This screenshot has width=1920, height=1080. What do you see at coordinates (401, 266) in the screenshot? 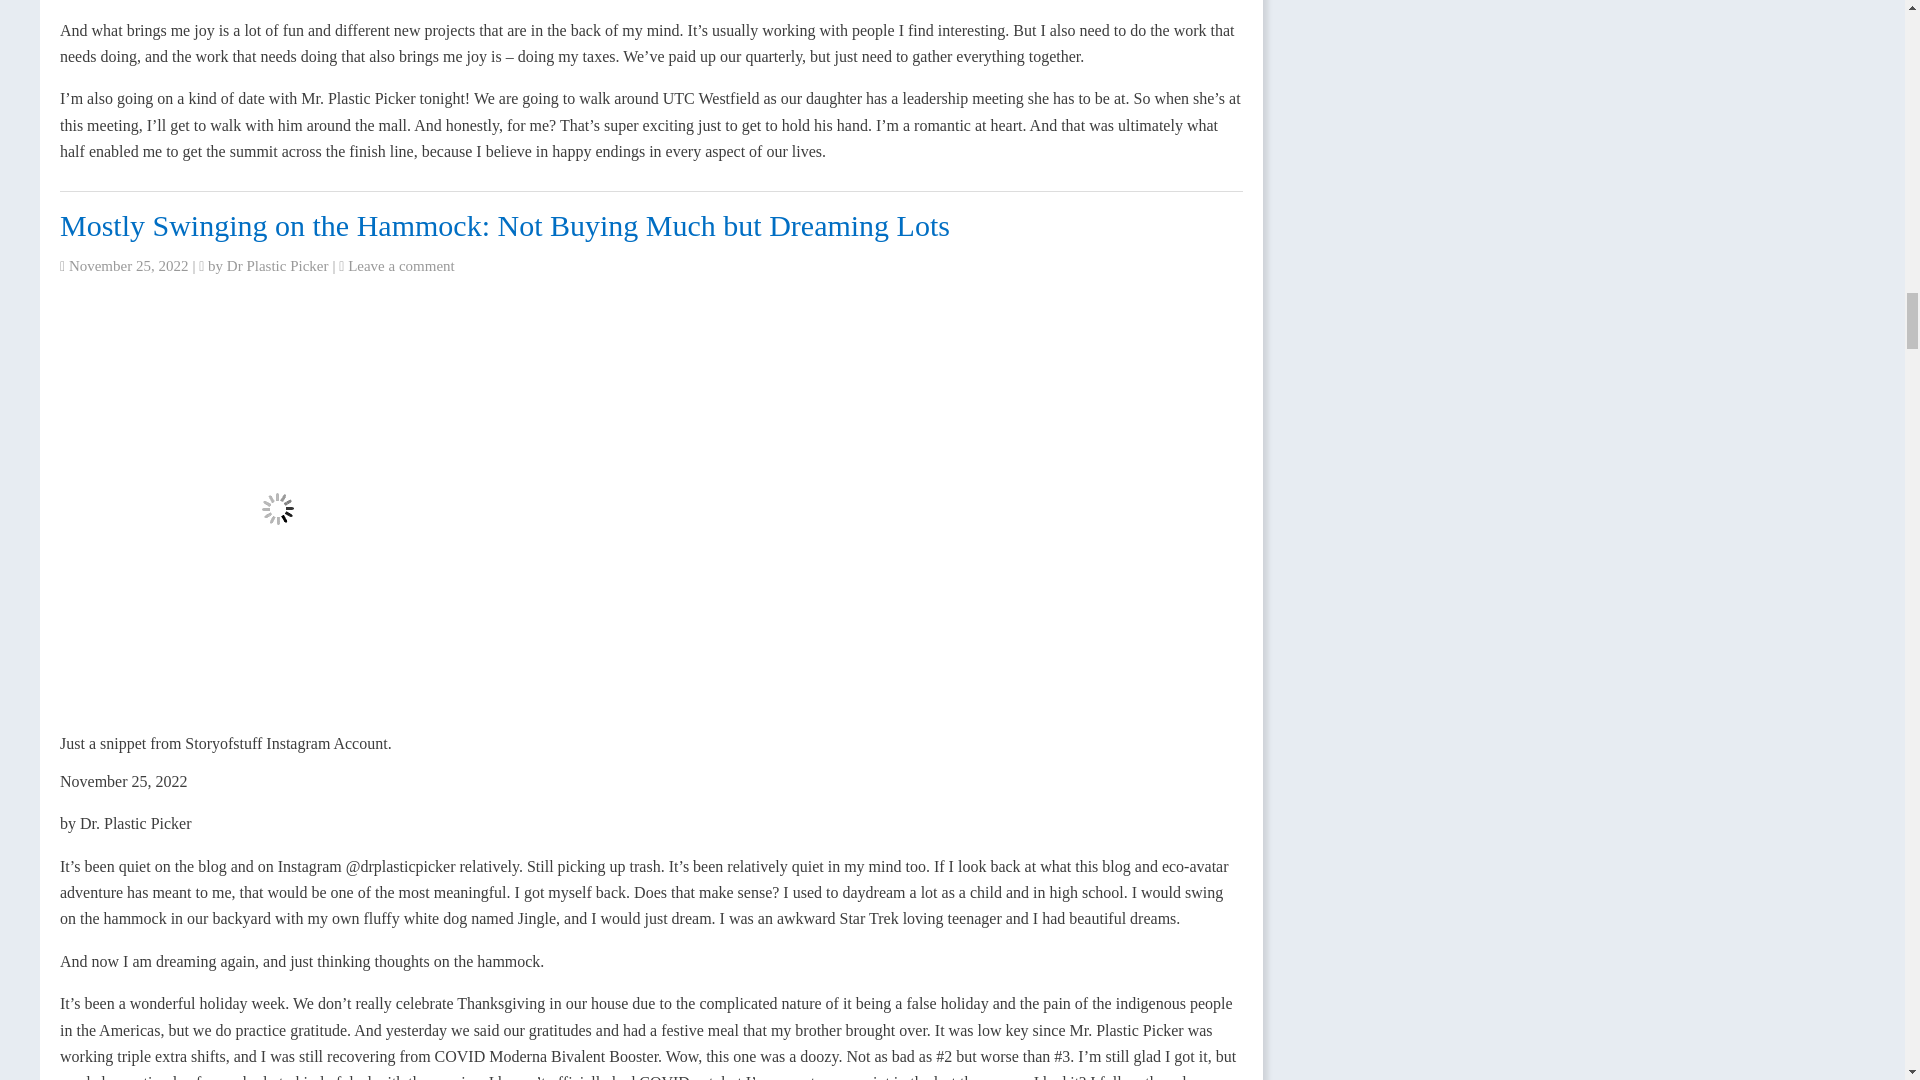
I see `Leave a comment` at bounding box center [401, 266].